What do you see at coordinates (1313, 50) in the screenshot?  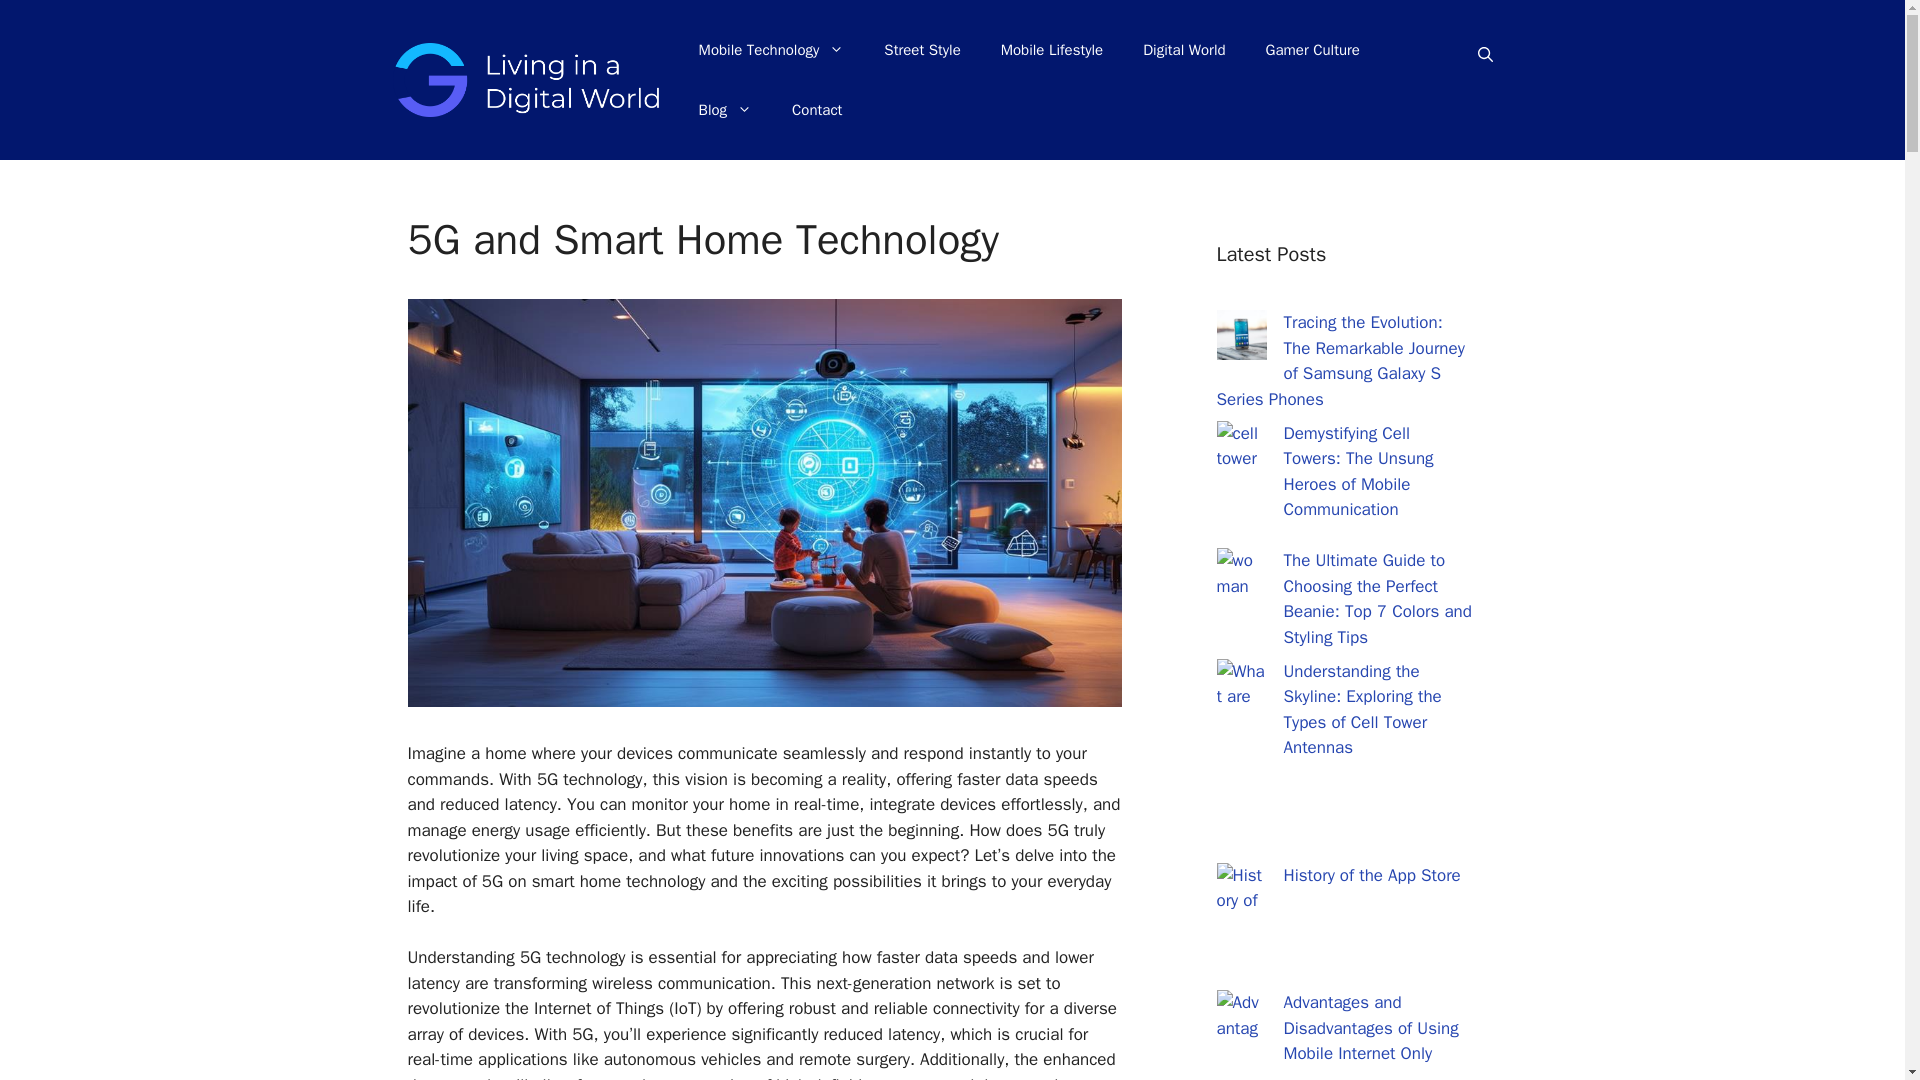 I see `Gamer Culture` at bounding box center [1313, 50].